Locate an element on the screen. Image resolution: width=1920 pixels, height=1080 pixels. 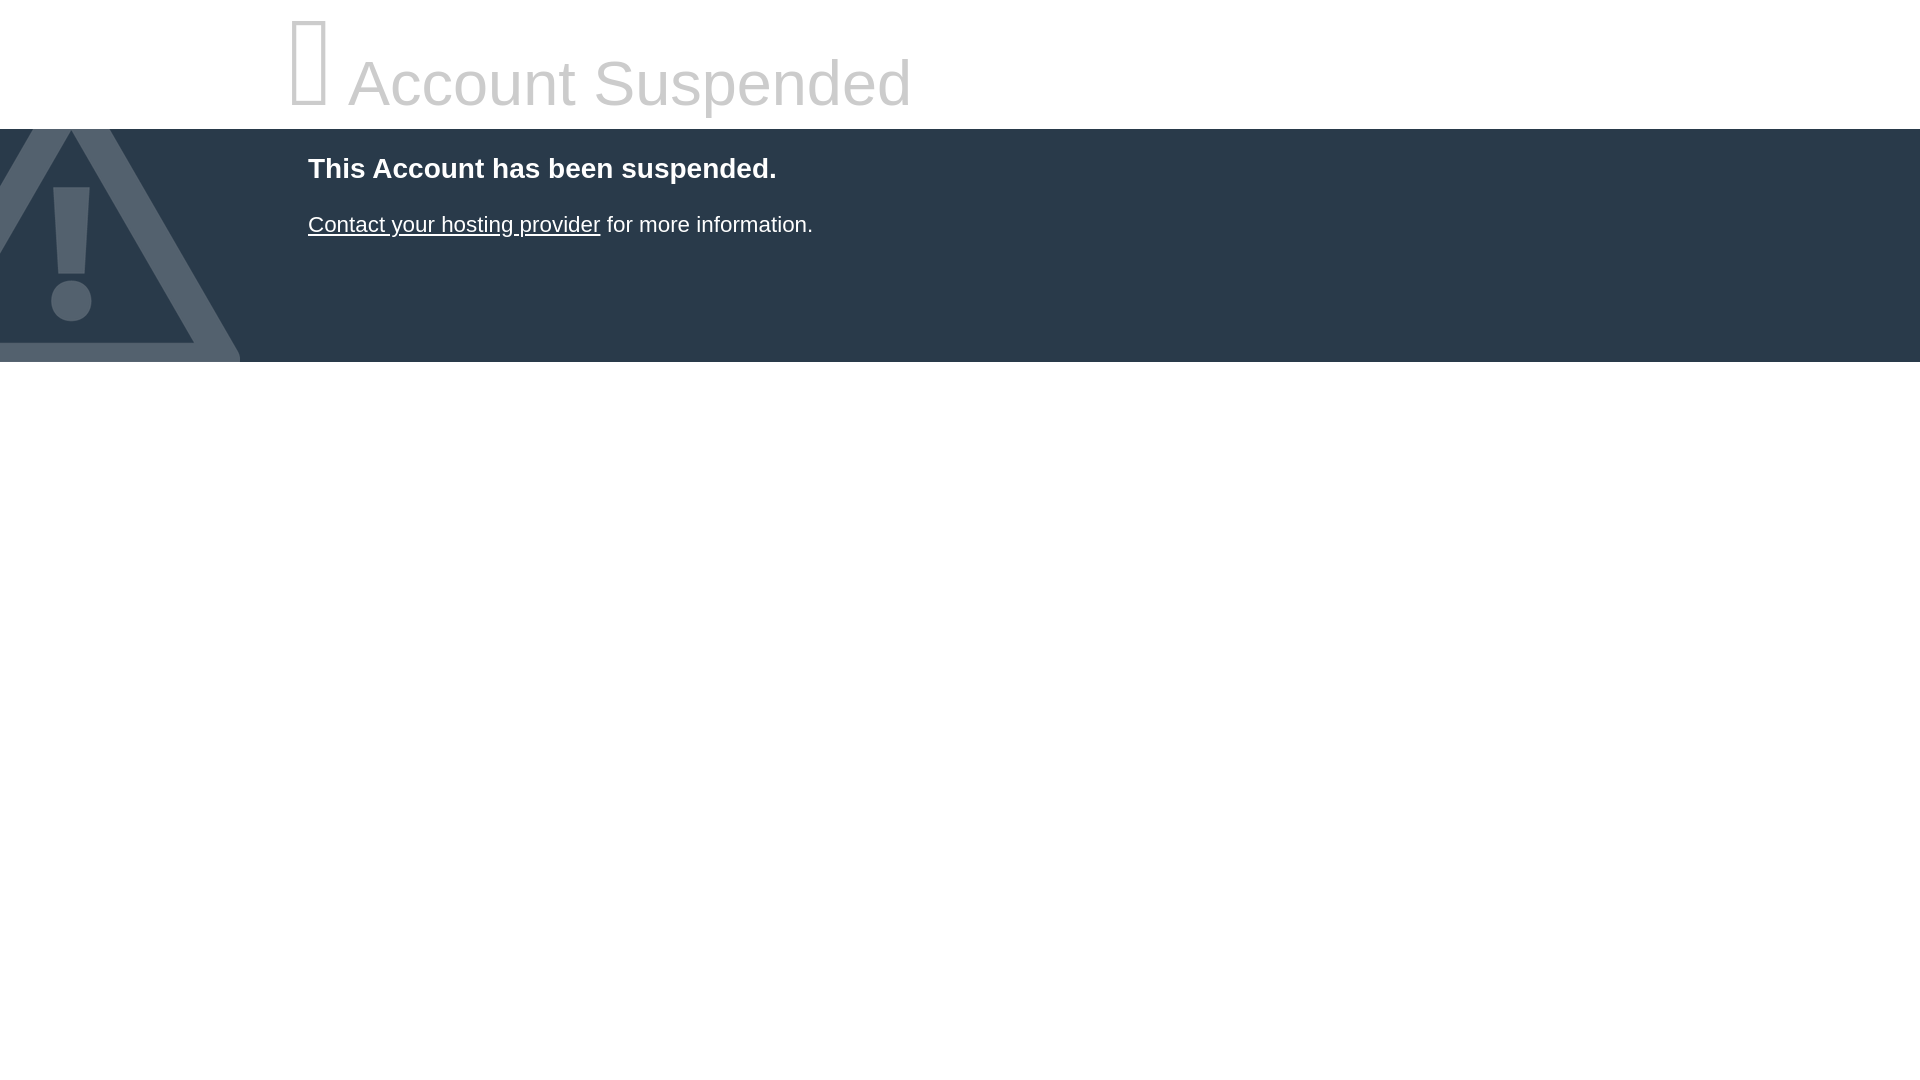
Contact your hosting provider is located at coordinates (453, 224).